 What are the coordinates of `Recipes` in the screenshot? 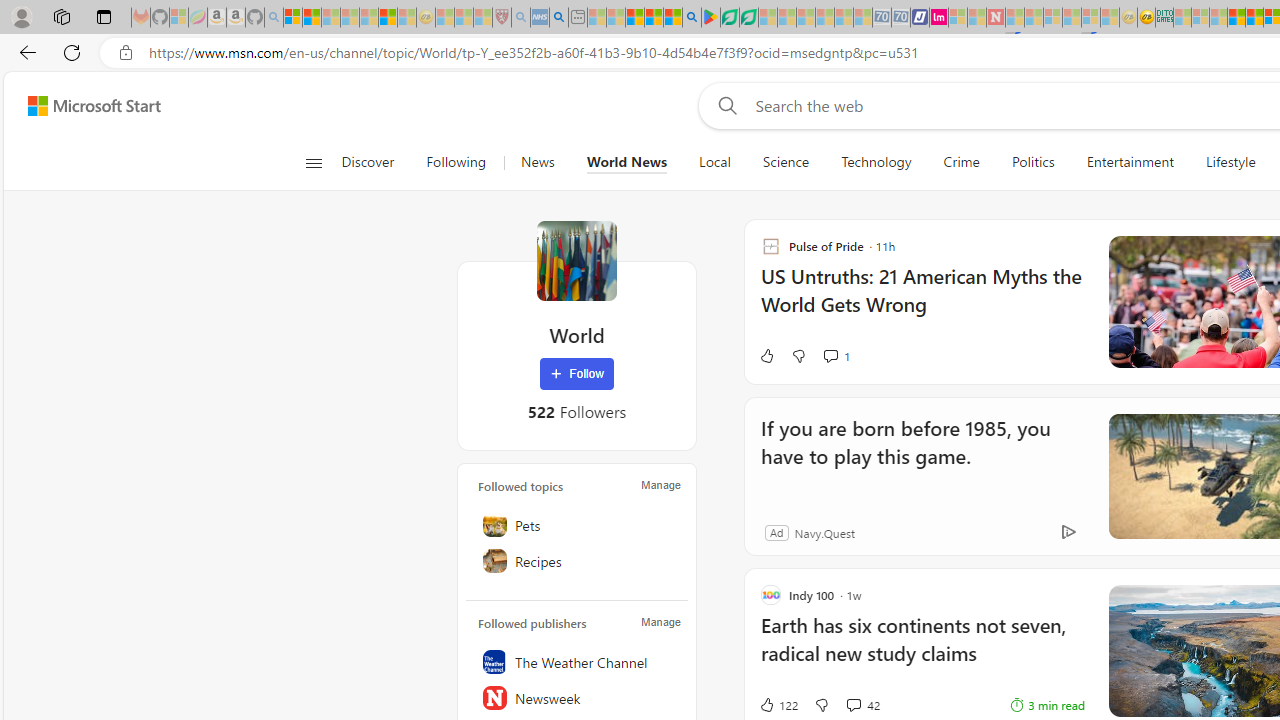 It's located at (577, 561).